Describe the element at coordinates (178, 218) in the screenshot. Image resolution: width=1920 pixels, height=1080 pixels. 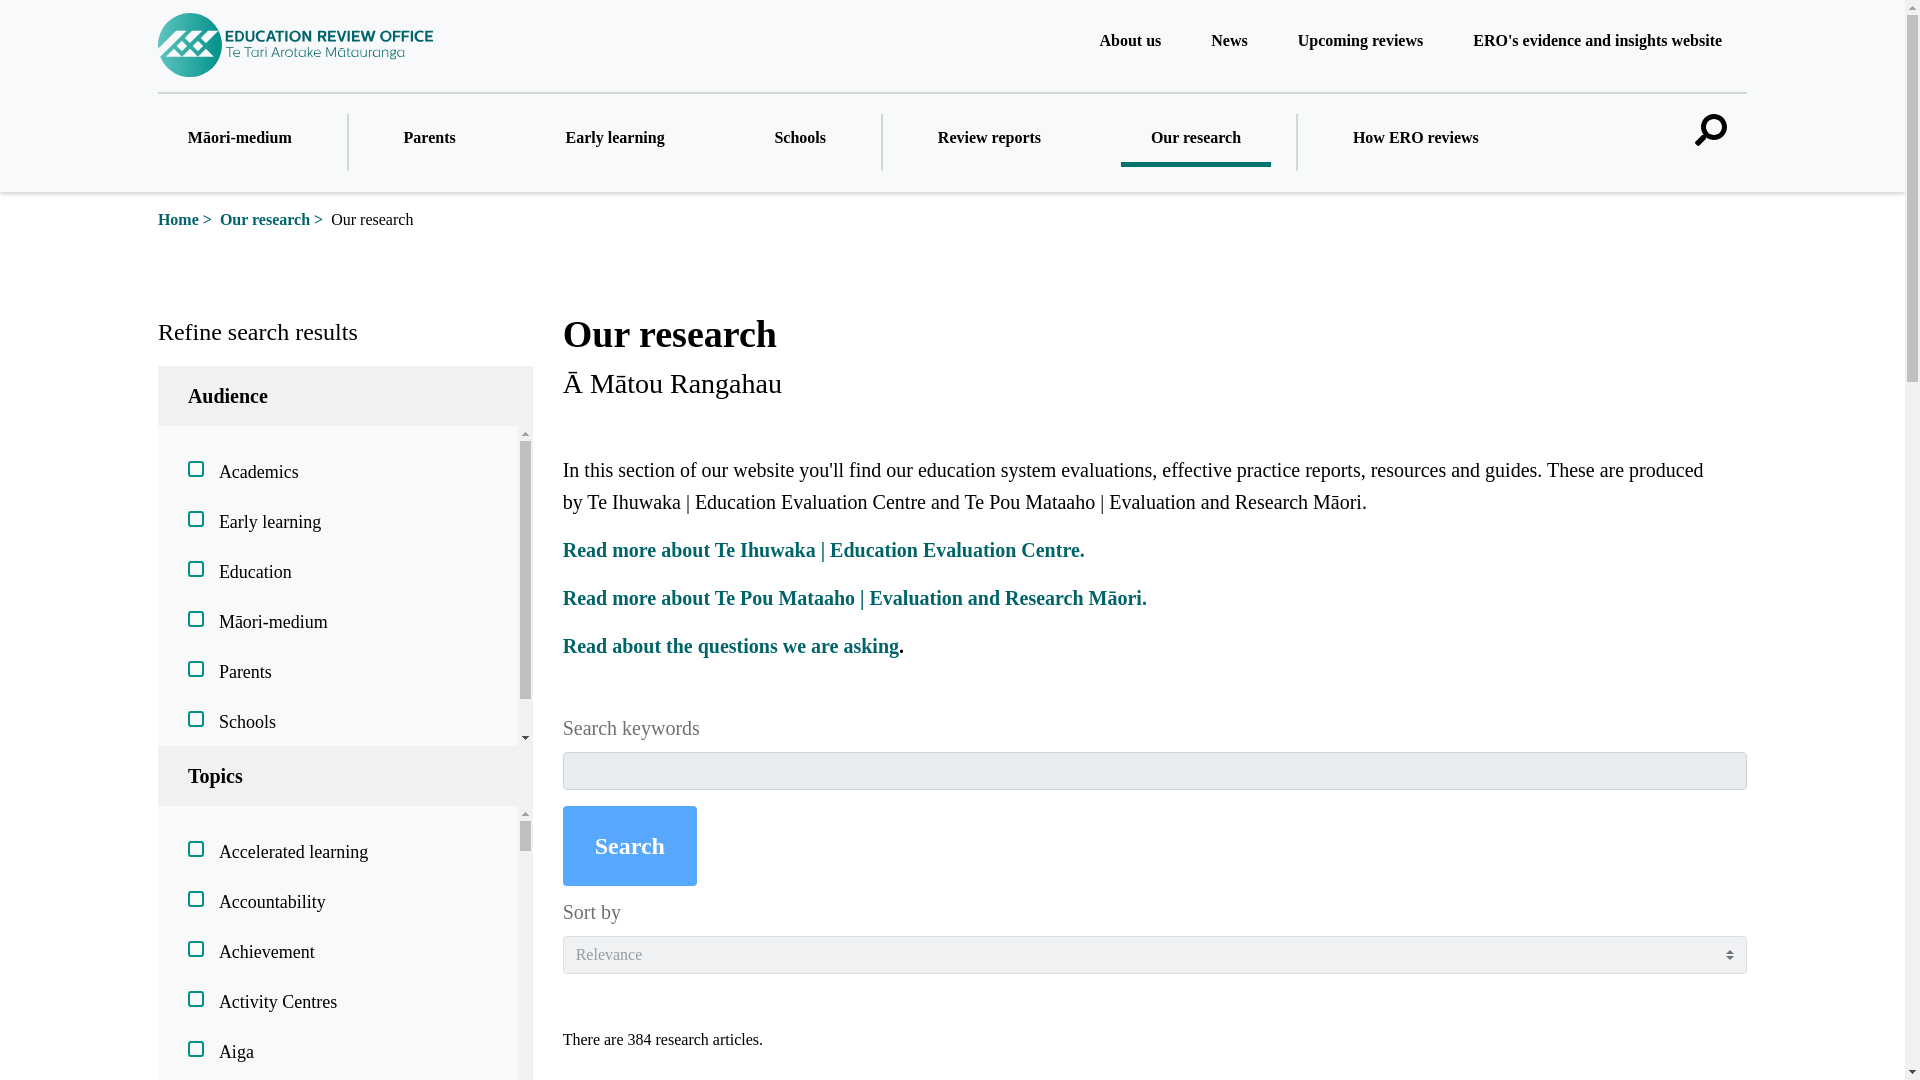
I see `Home` at that location.